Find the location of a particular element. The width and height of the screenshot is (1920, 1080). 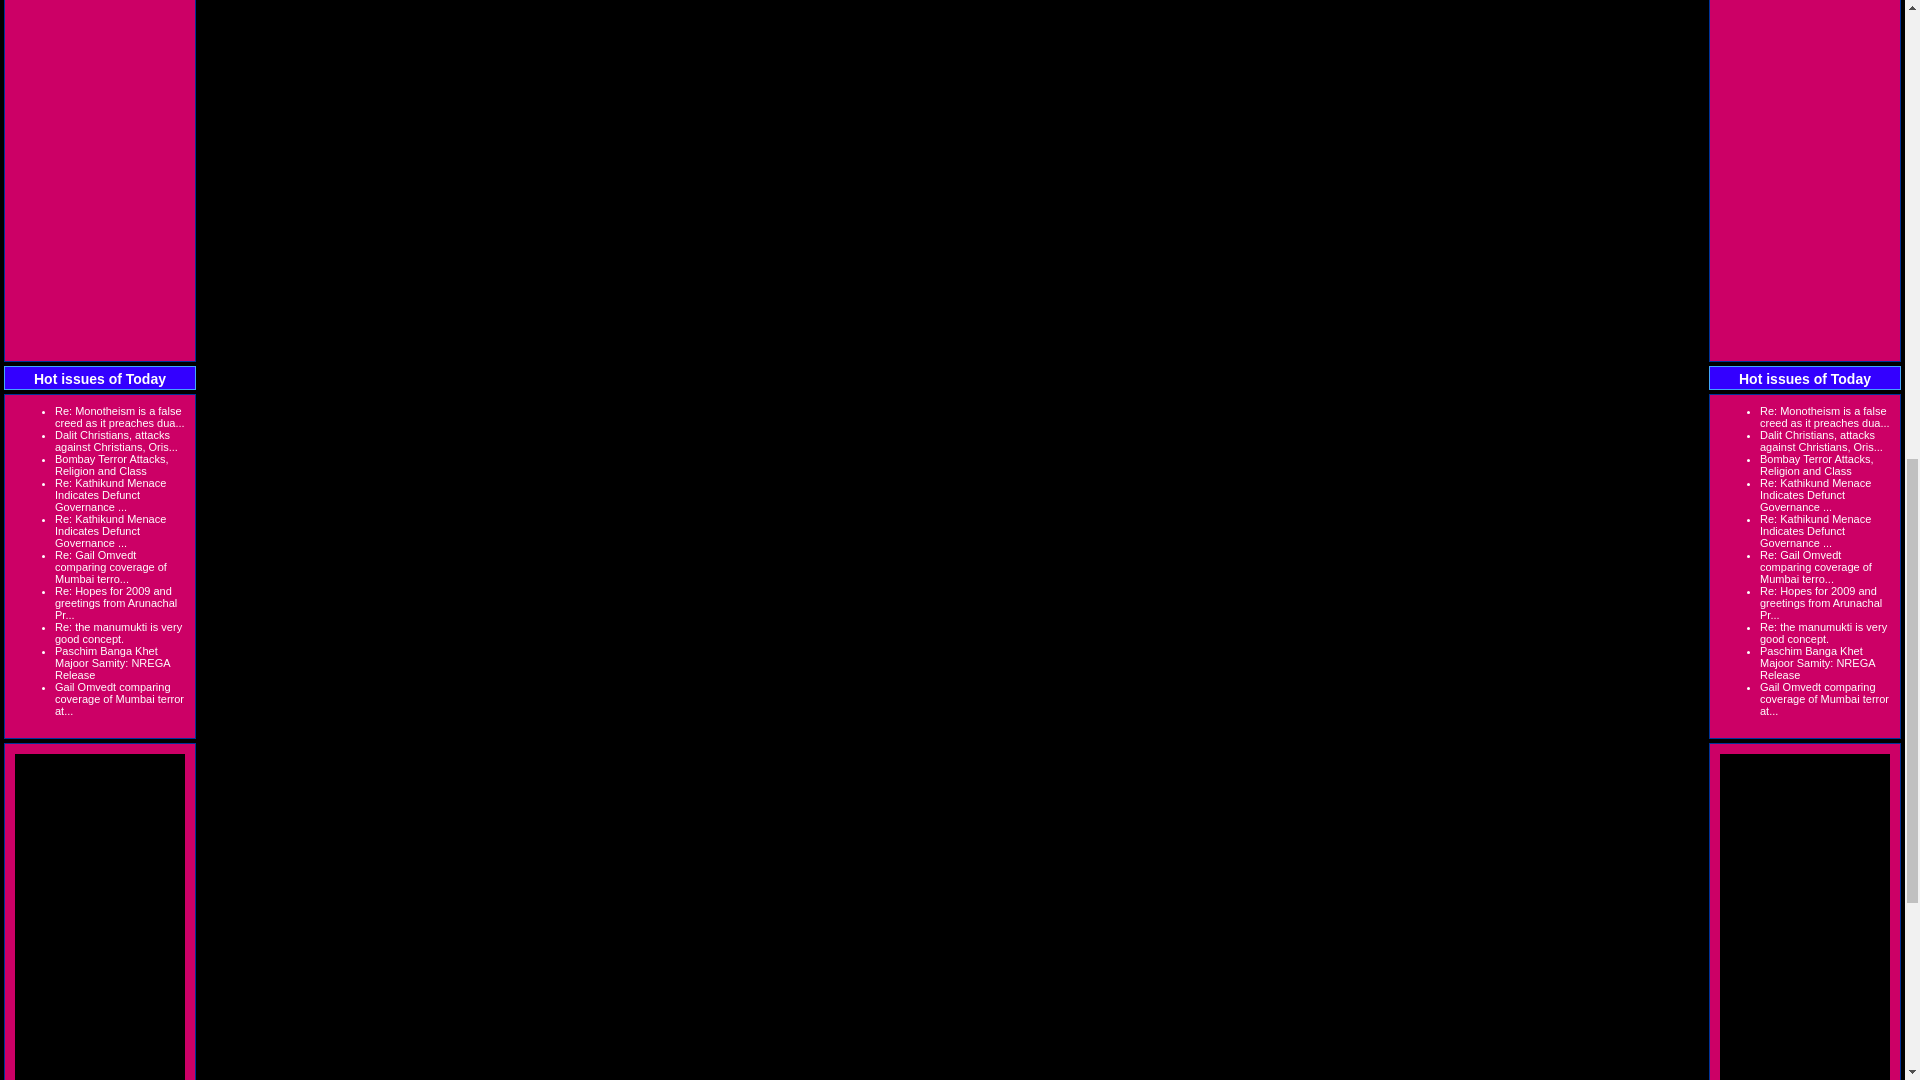

Dalit Christians, attacks against Christians, Oris... is located at coordinates (116, 440).